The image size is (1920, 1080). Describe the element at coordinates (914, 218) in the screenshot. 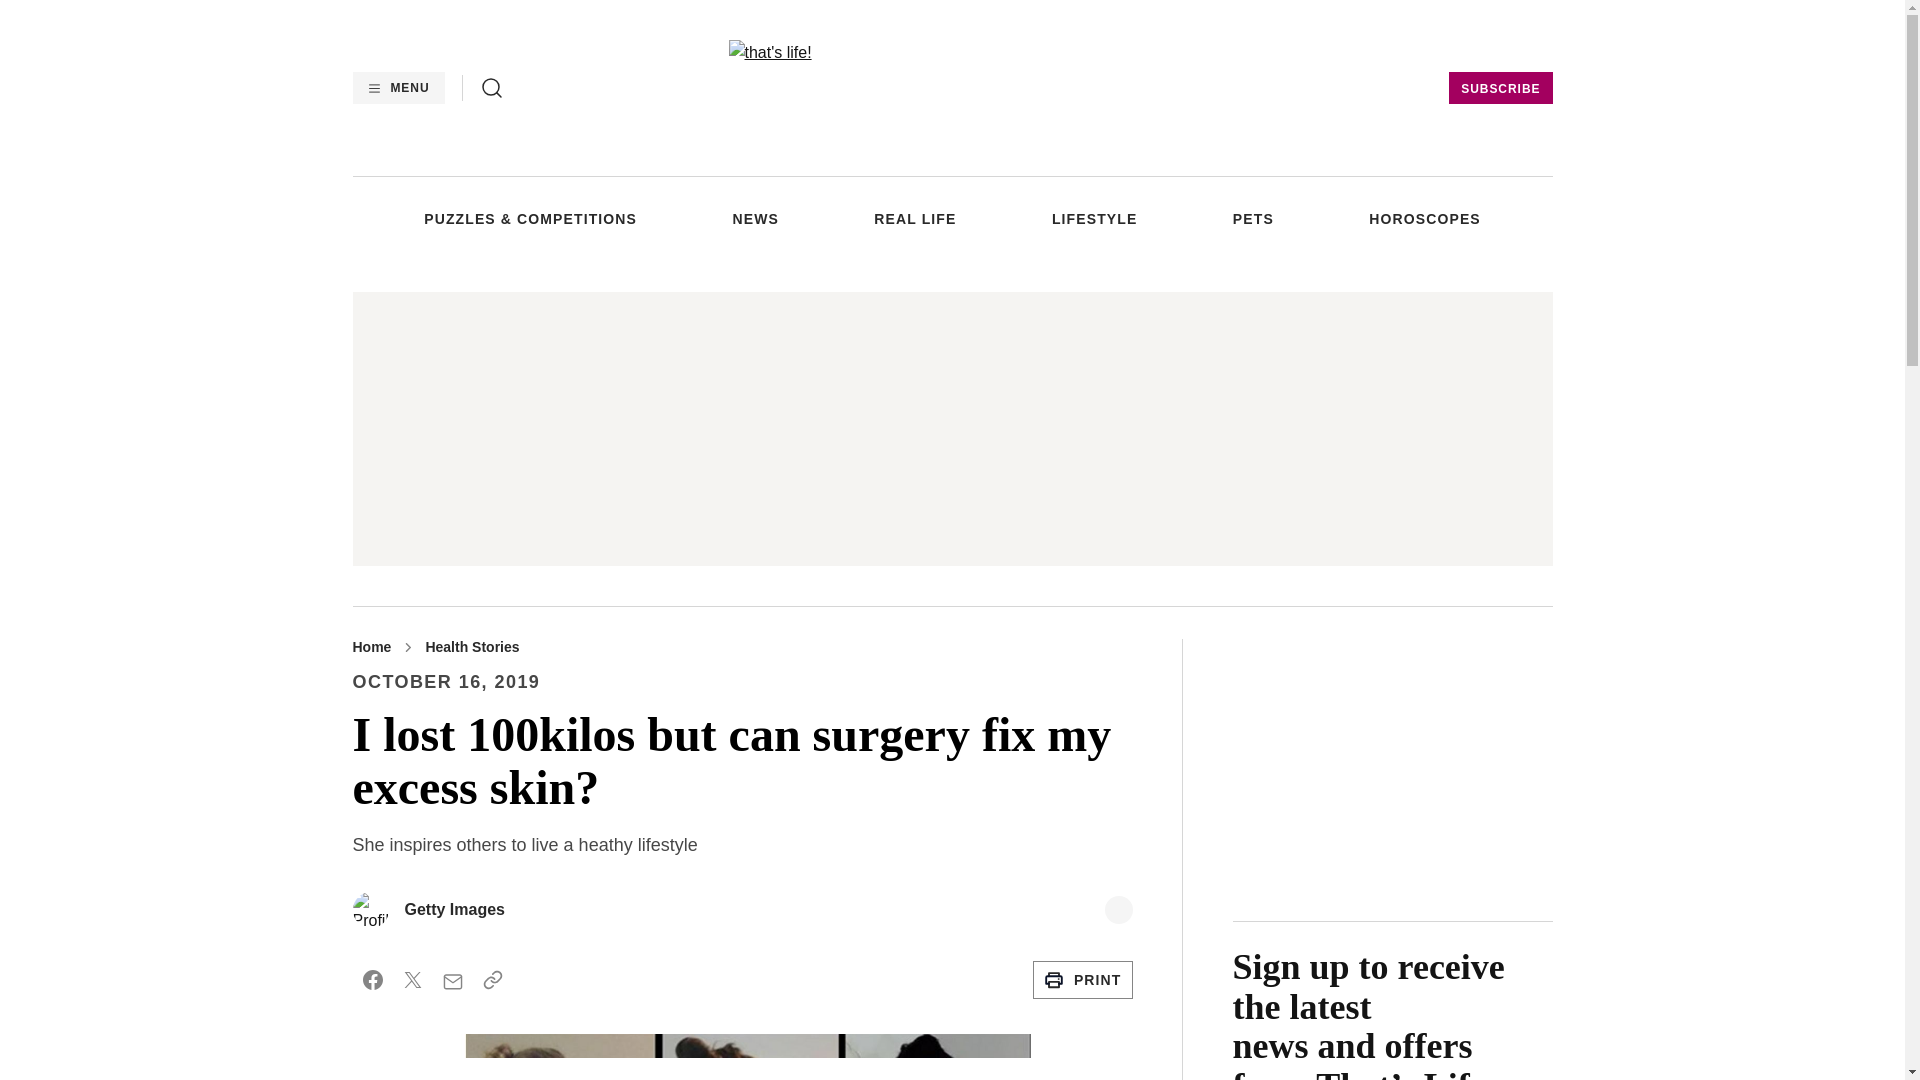

I see `REAL LIFE` at that location.